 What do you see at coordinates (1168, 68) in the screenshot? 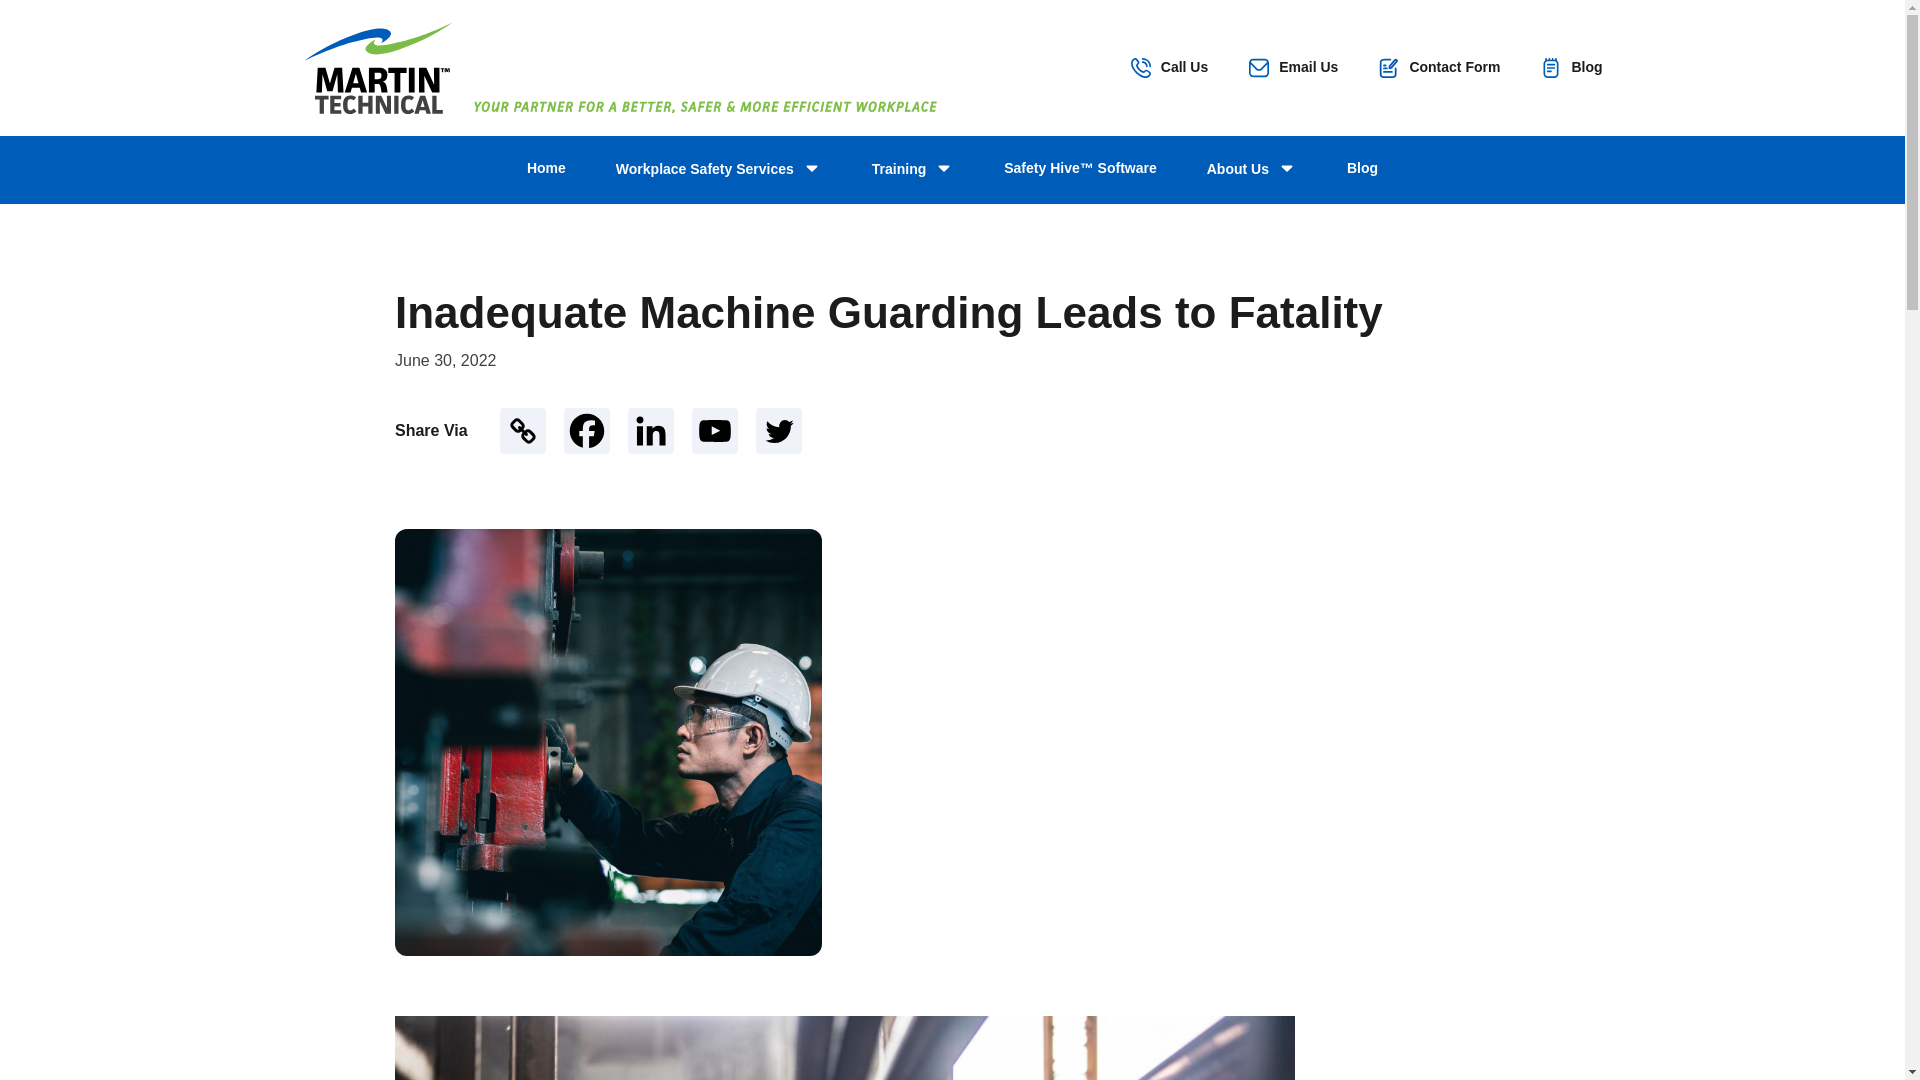
I see `Call Us` at bounding box center [1168, 68].